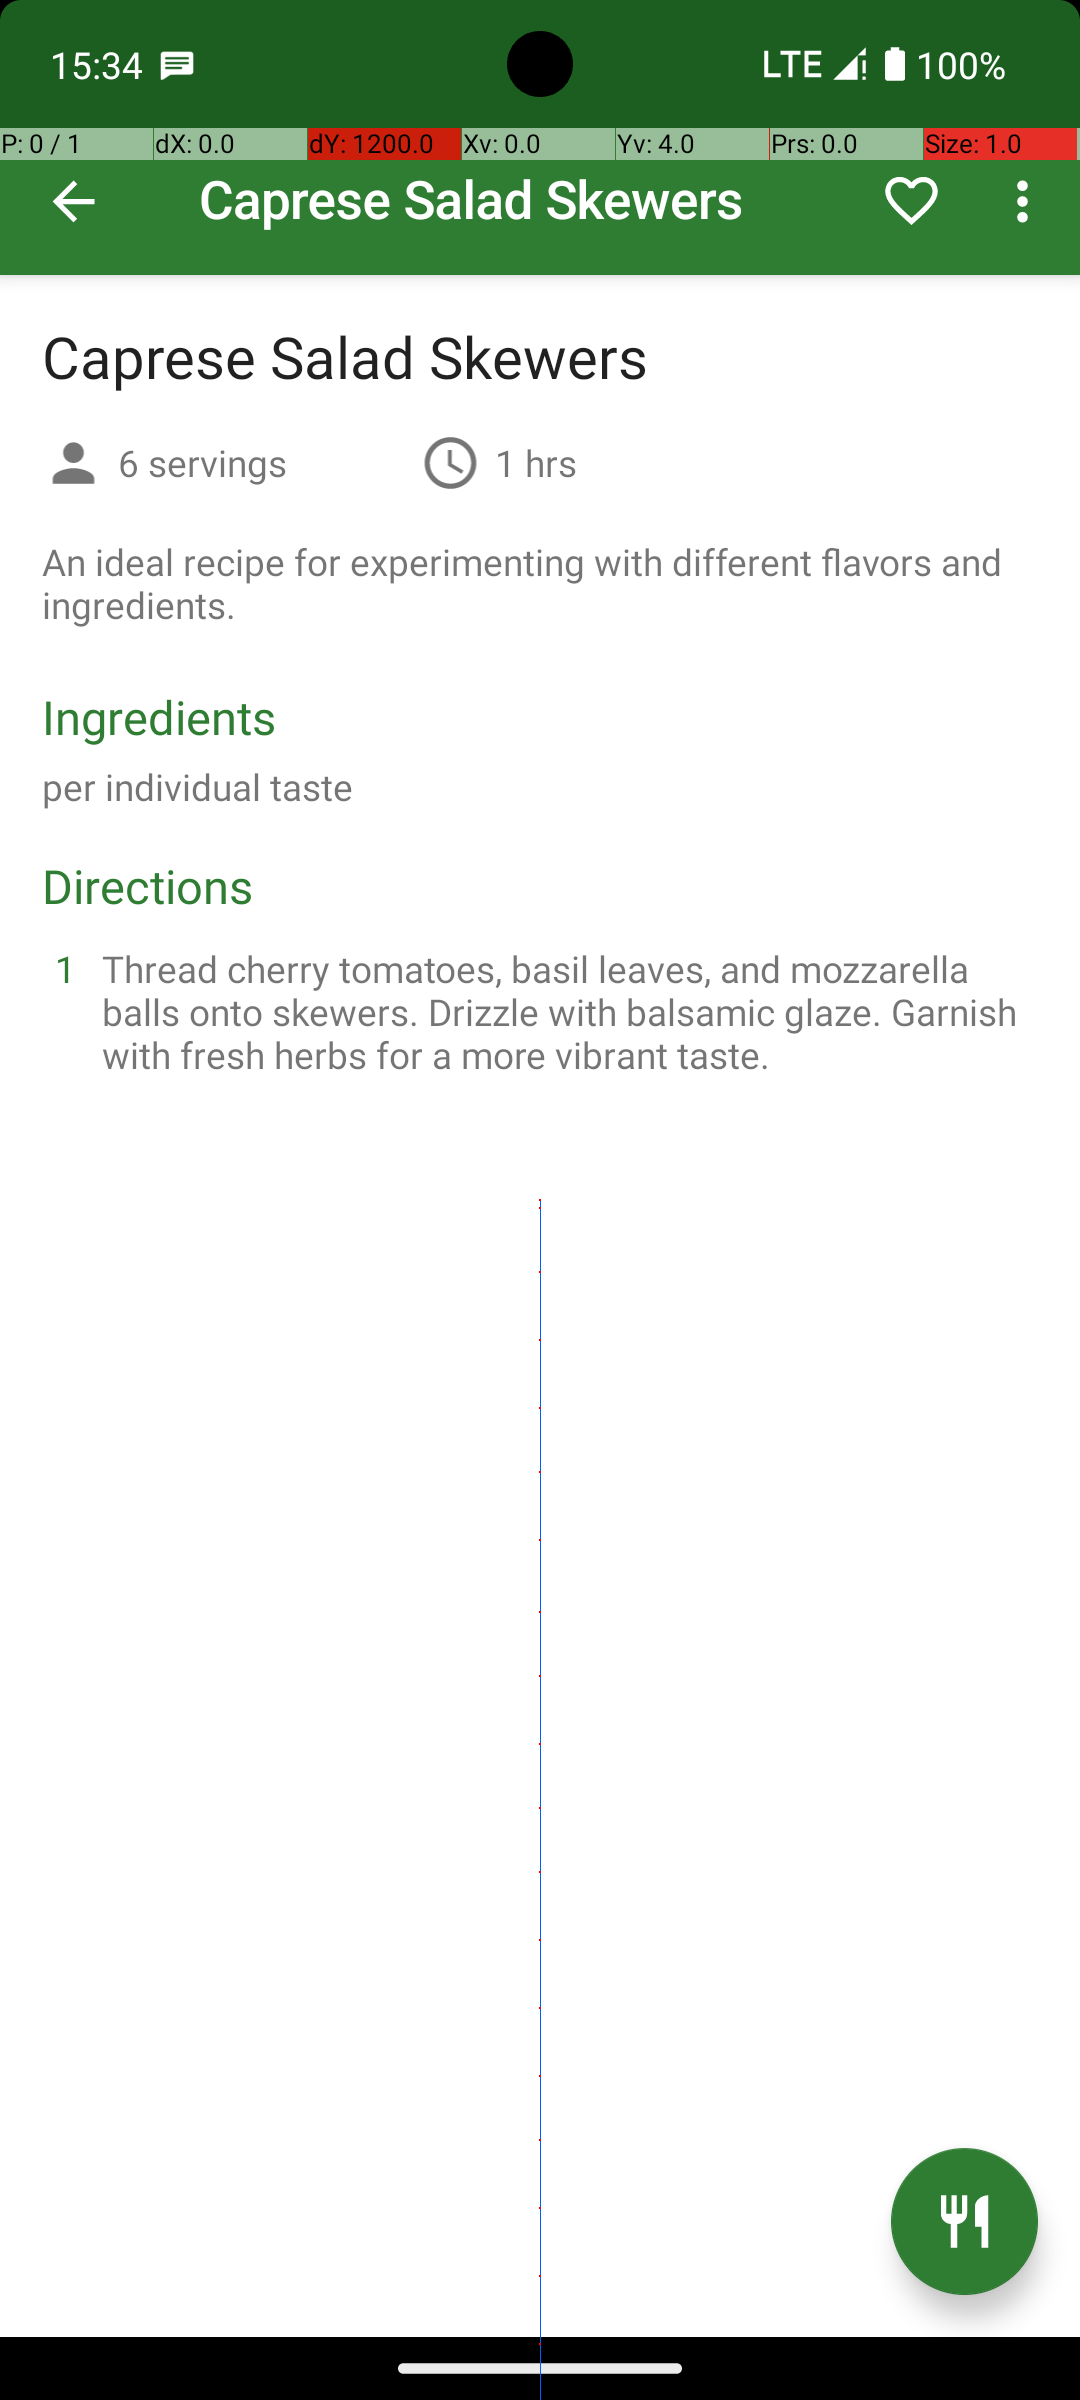  I want to click on Thread cherry tomatoes, basil leaves, and mozzarella balls onto skewers. Drizzle with balsamic glaze. Garnish with fresh herbs for a more vibrant taste., so click(564, 1012).